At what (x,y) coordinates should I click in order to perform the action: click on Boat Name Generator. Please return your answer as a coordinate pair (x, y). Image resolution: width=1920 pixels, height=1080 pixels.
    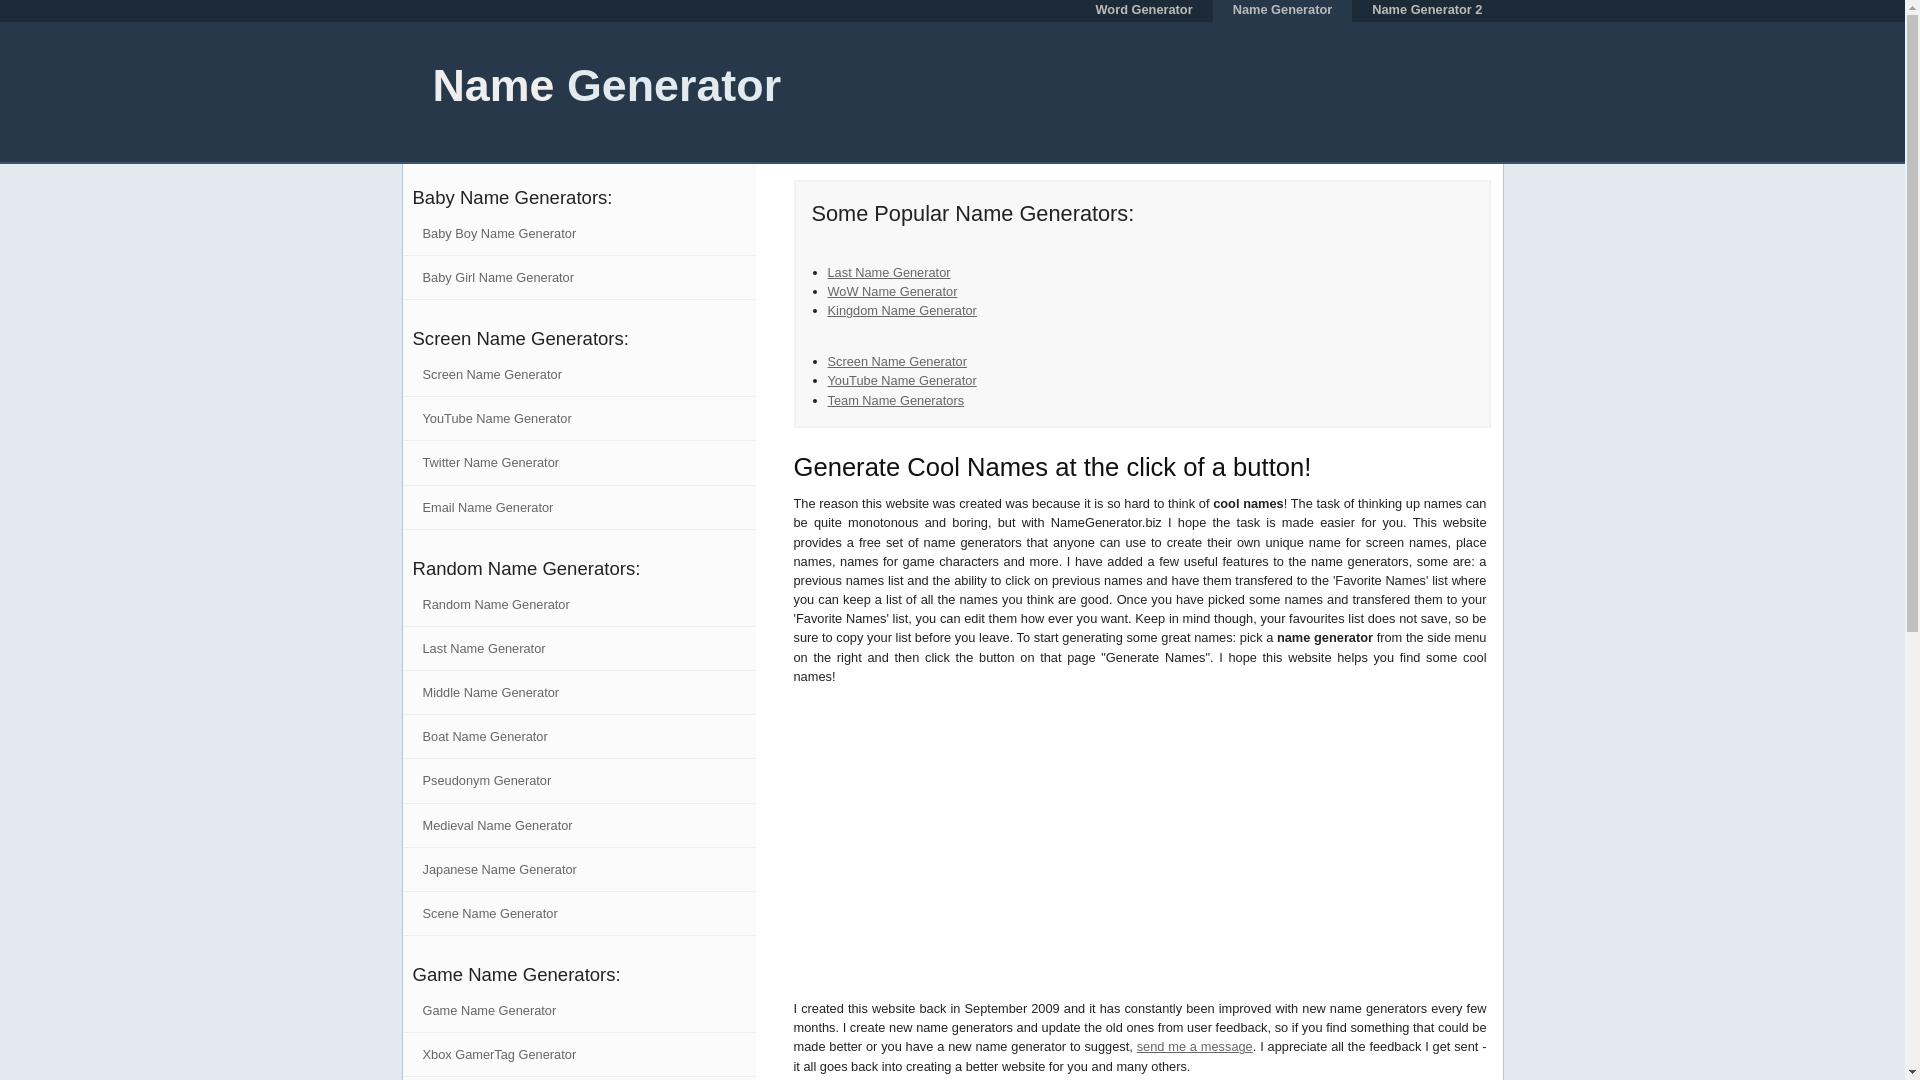
    Looking at the image, I should click on (578, 736).